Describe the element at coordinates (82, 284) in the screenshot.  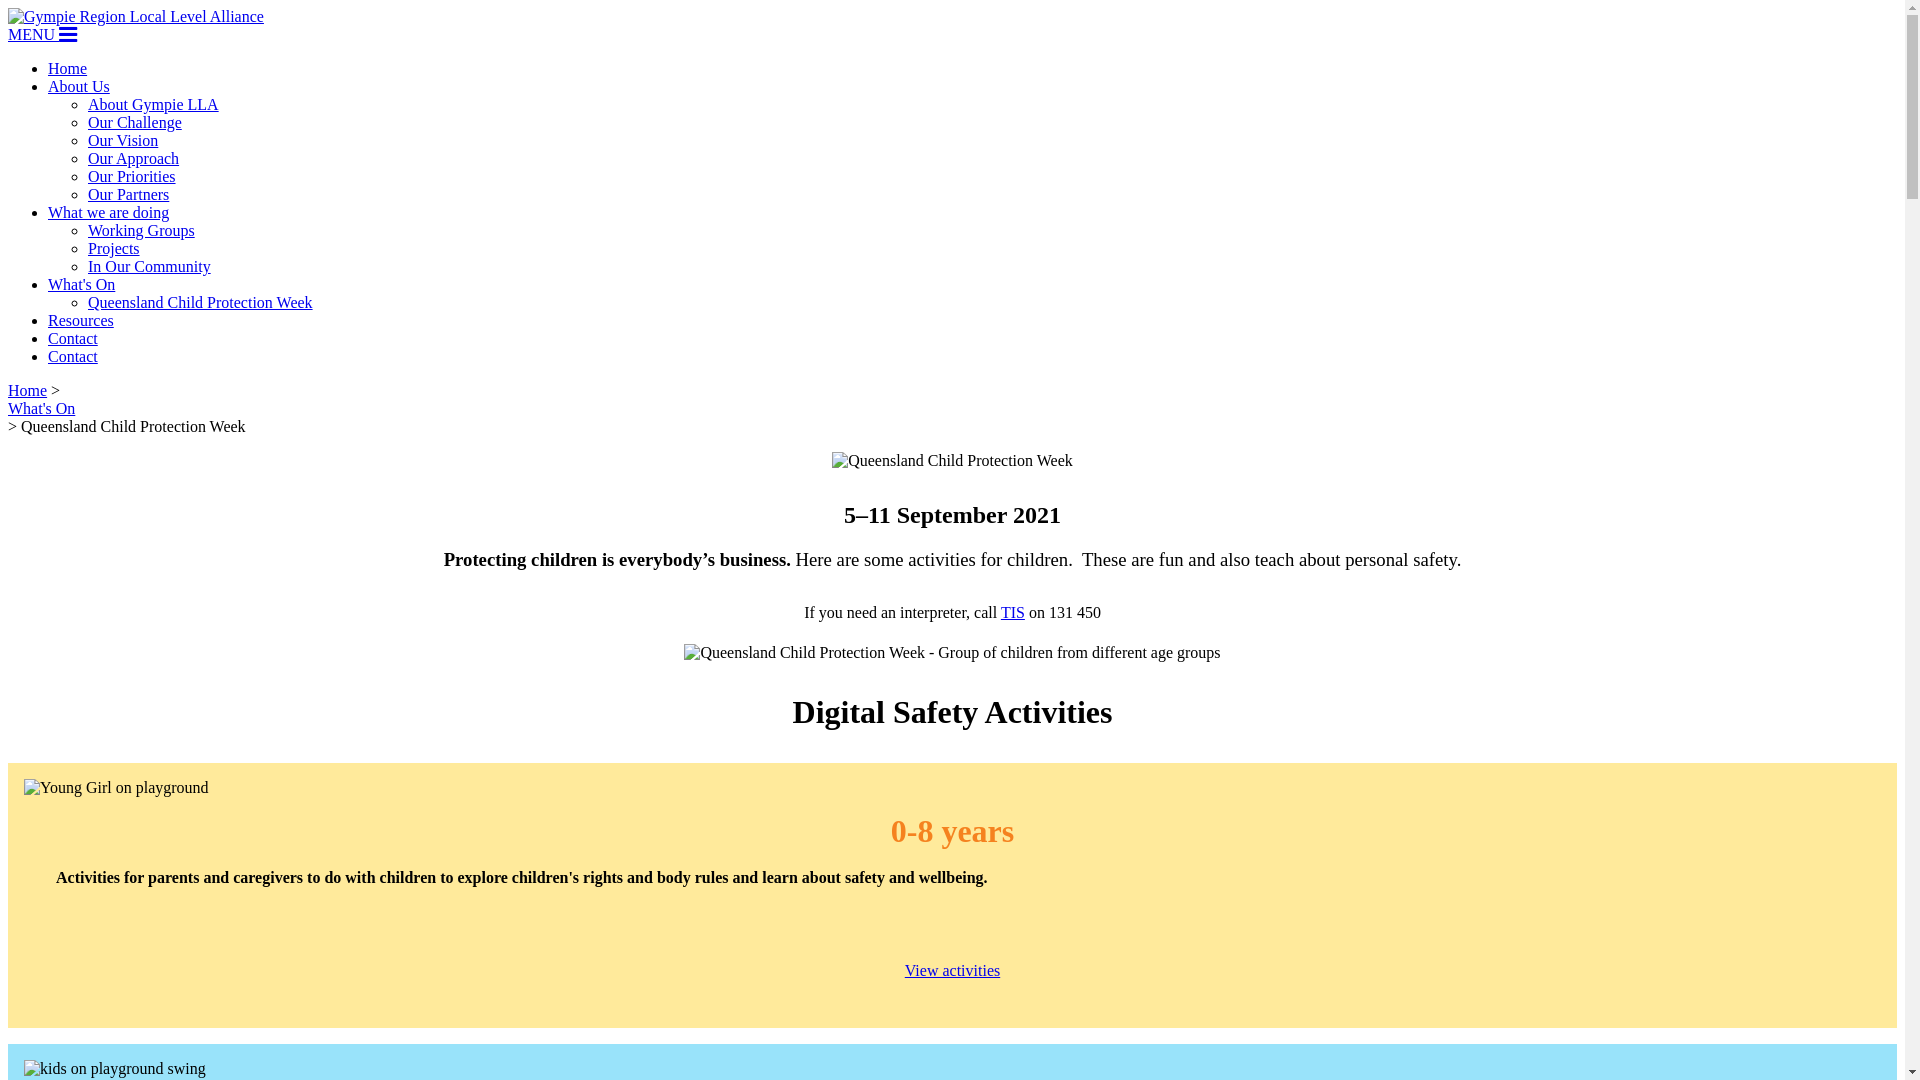
I see `What's On` at that location.